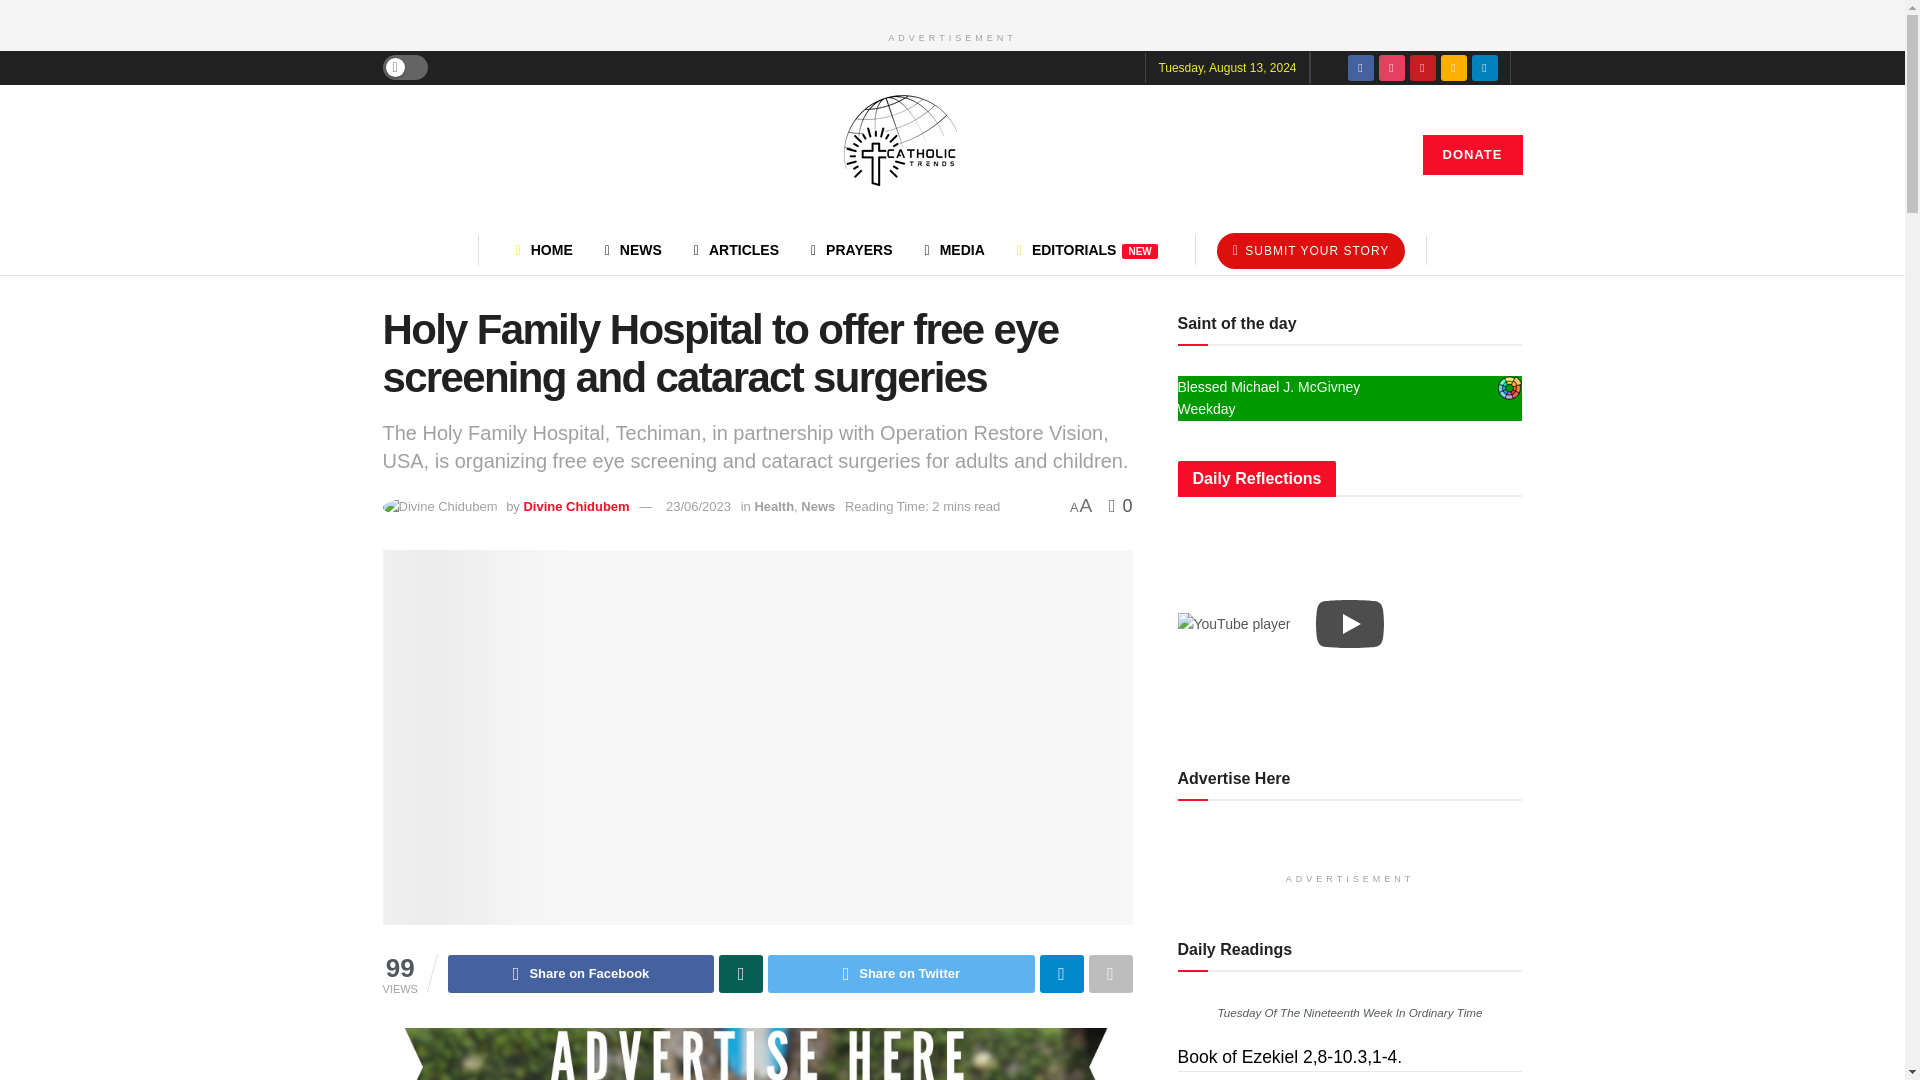 The width and height of the screenshot is (1920, 1080). What do you see at coordinates (954, 250) in the screenshot?
I see `MEDIA` at bounding box center [954, 250].